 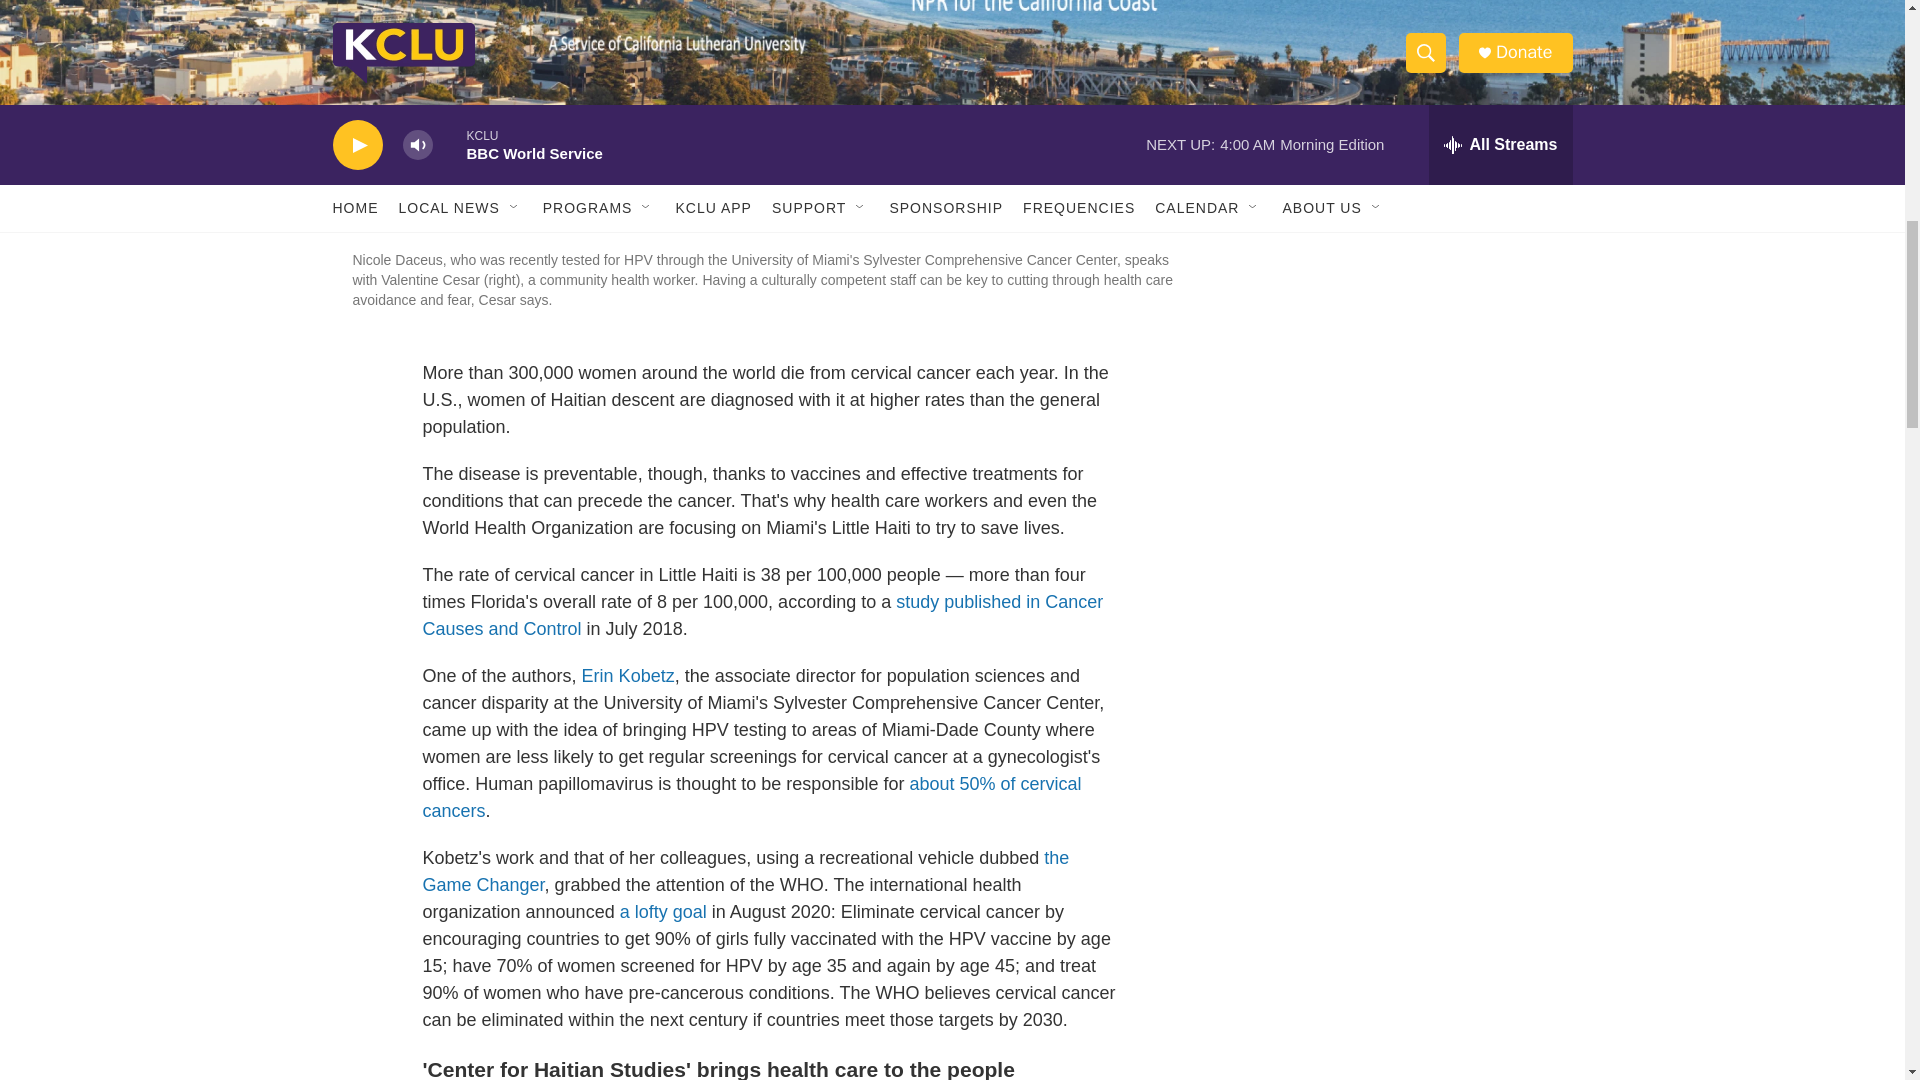 What do you see at coordinates (1401, 220) in the screenshot?
I see `3rd party ad content` at bounding box center [1401, 220].